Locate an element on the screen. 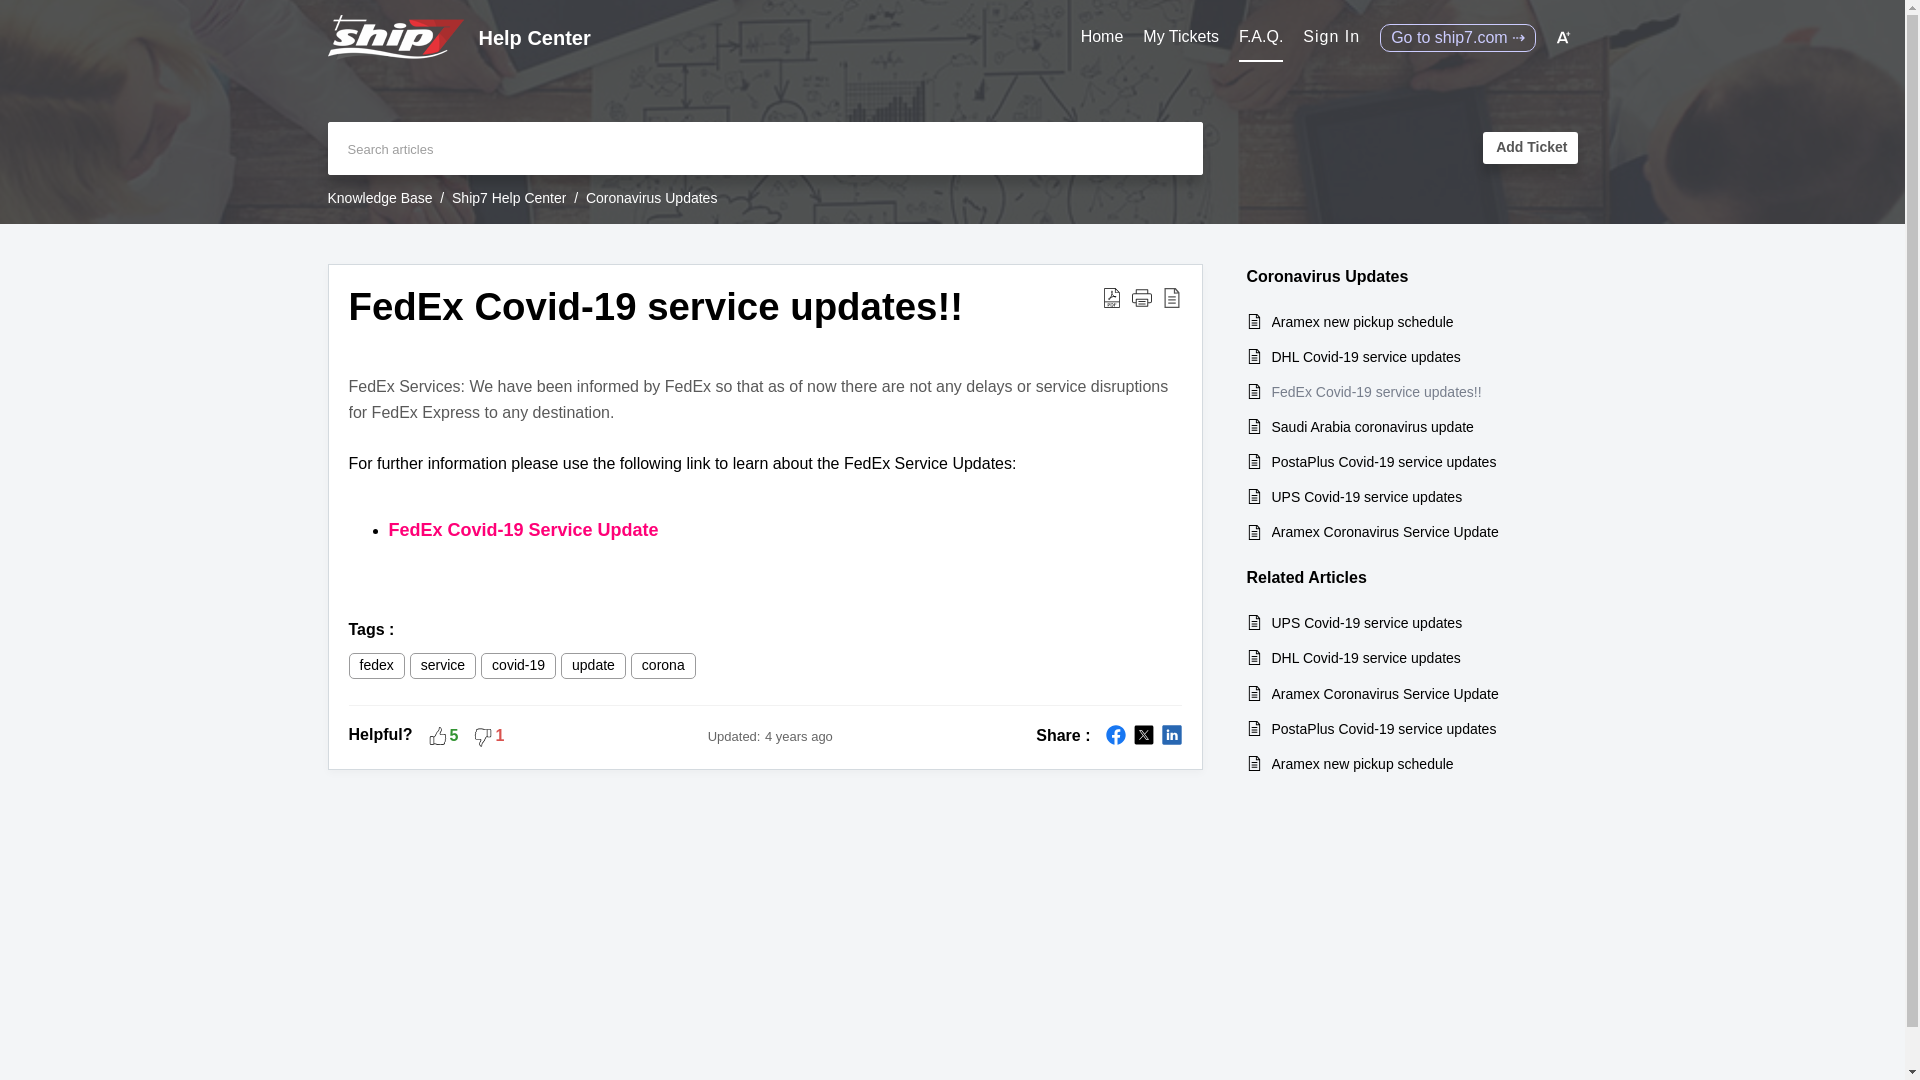  LinkedIn is located at coordinates (1172, 734).